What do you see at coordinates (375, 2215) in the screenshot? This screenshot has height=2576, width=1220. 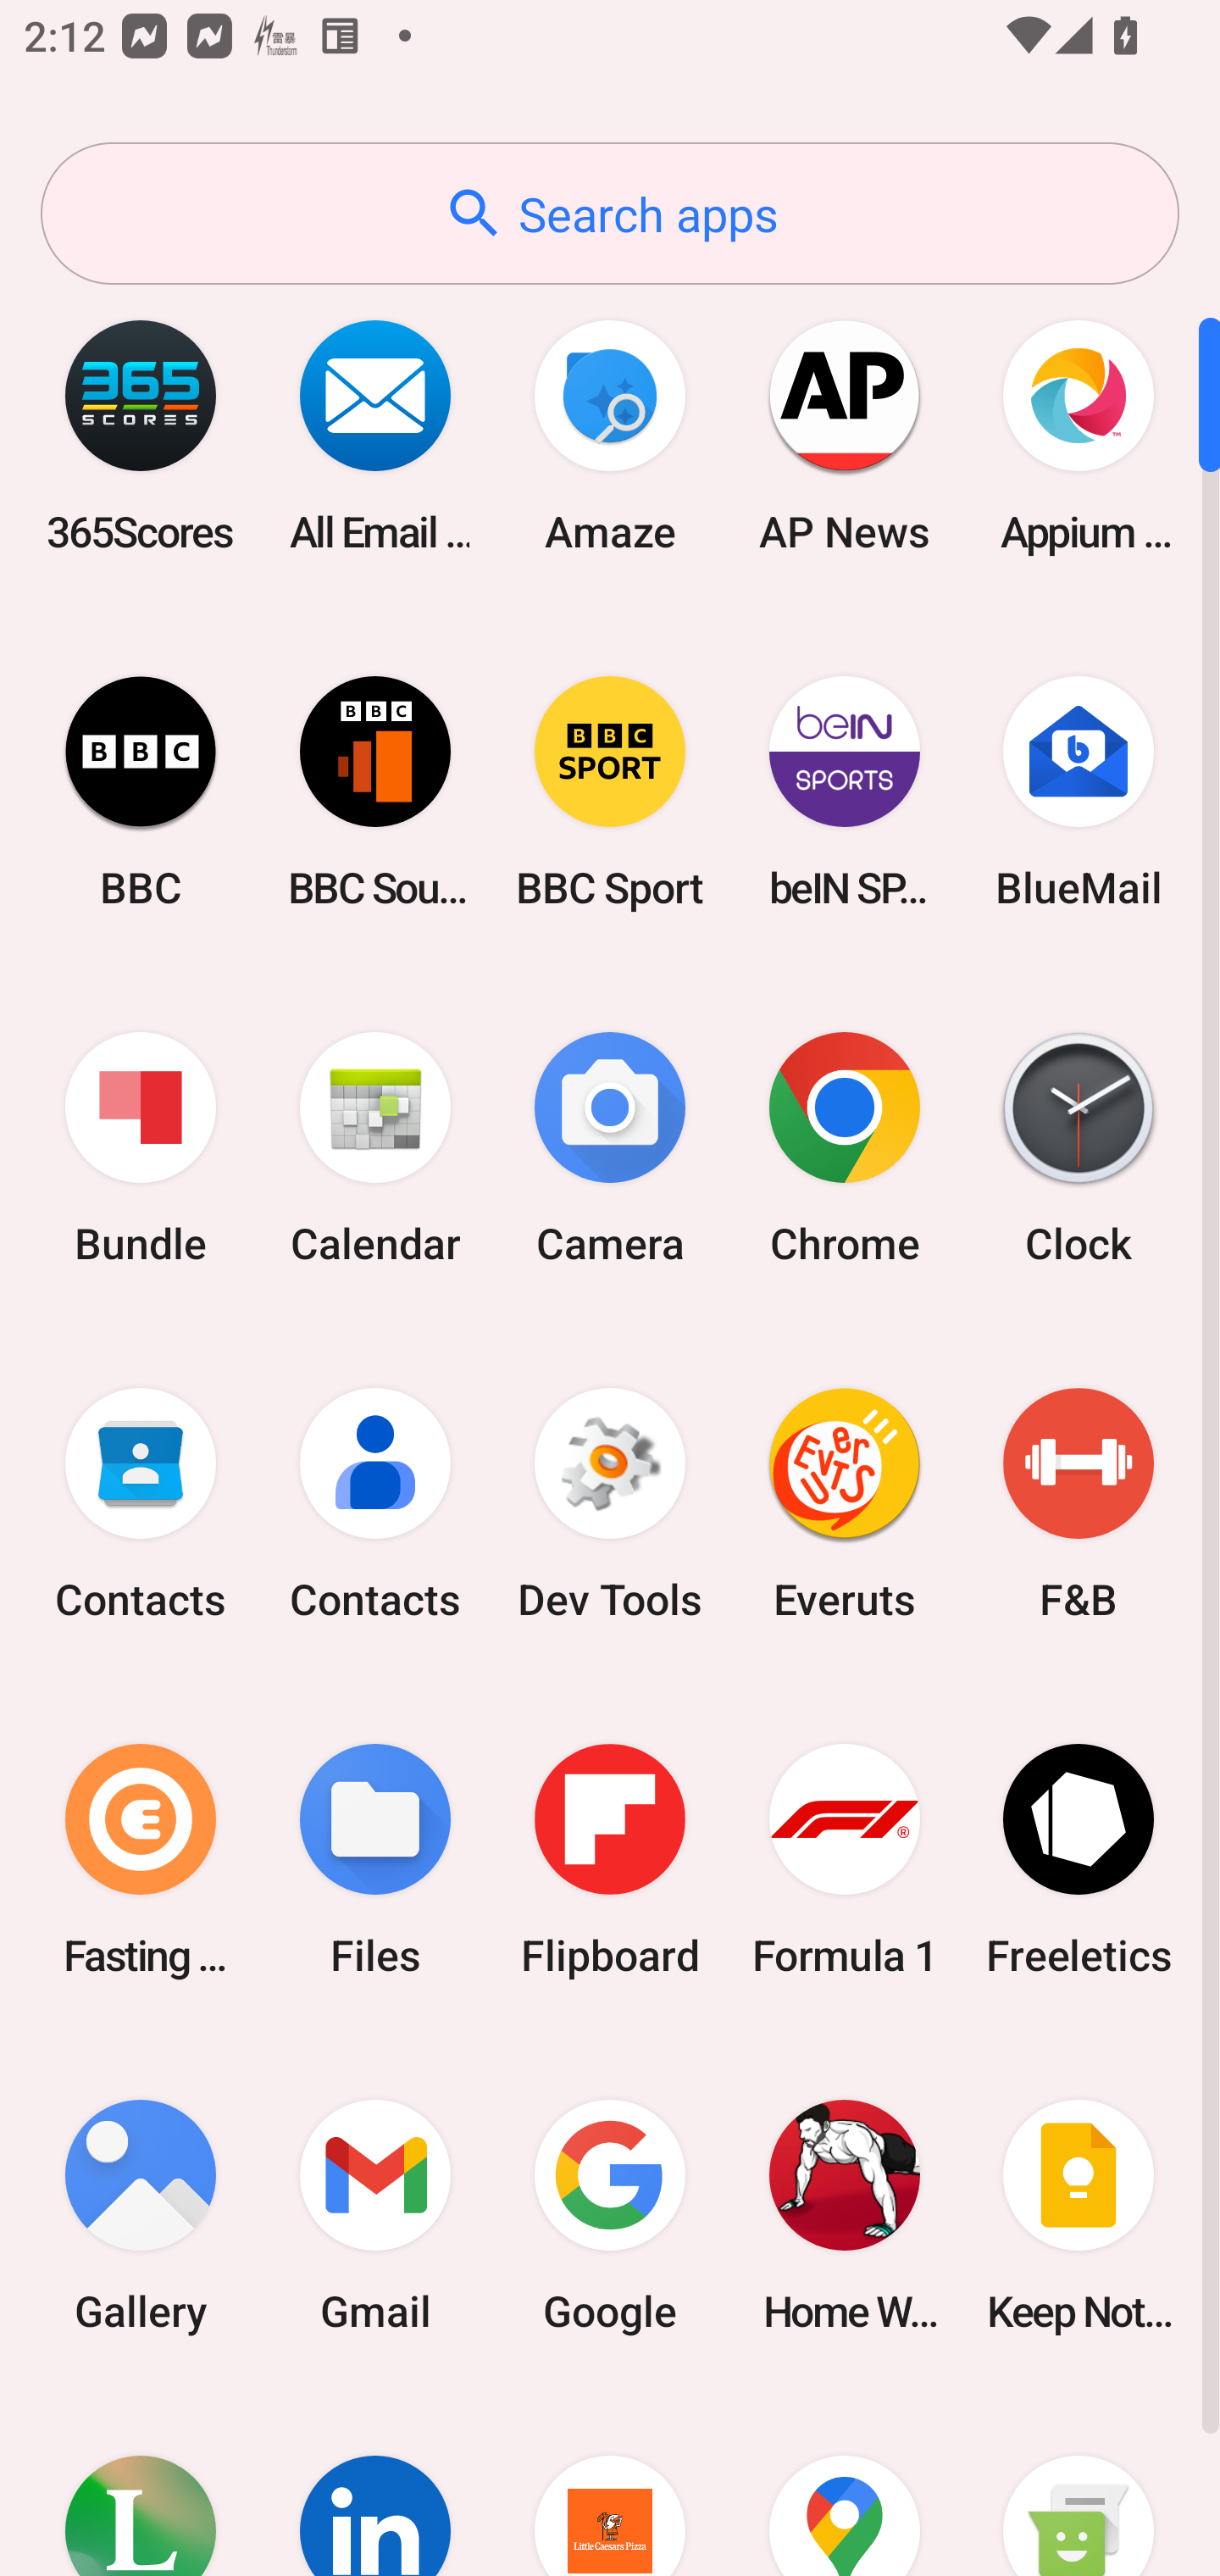 I see `Gmail` at bounding box center [375, 2215].